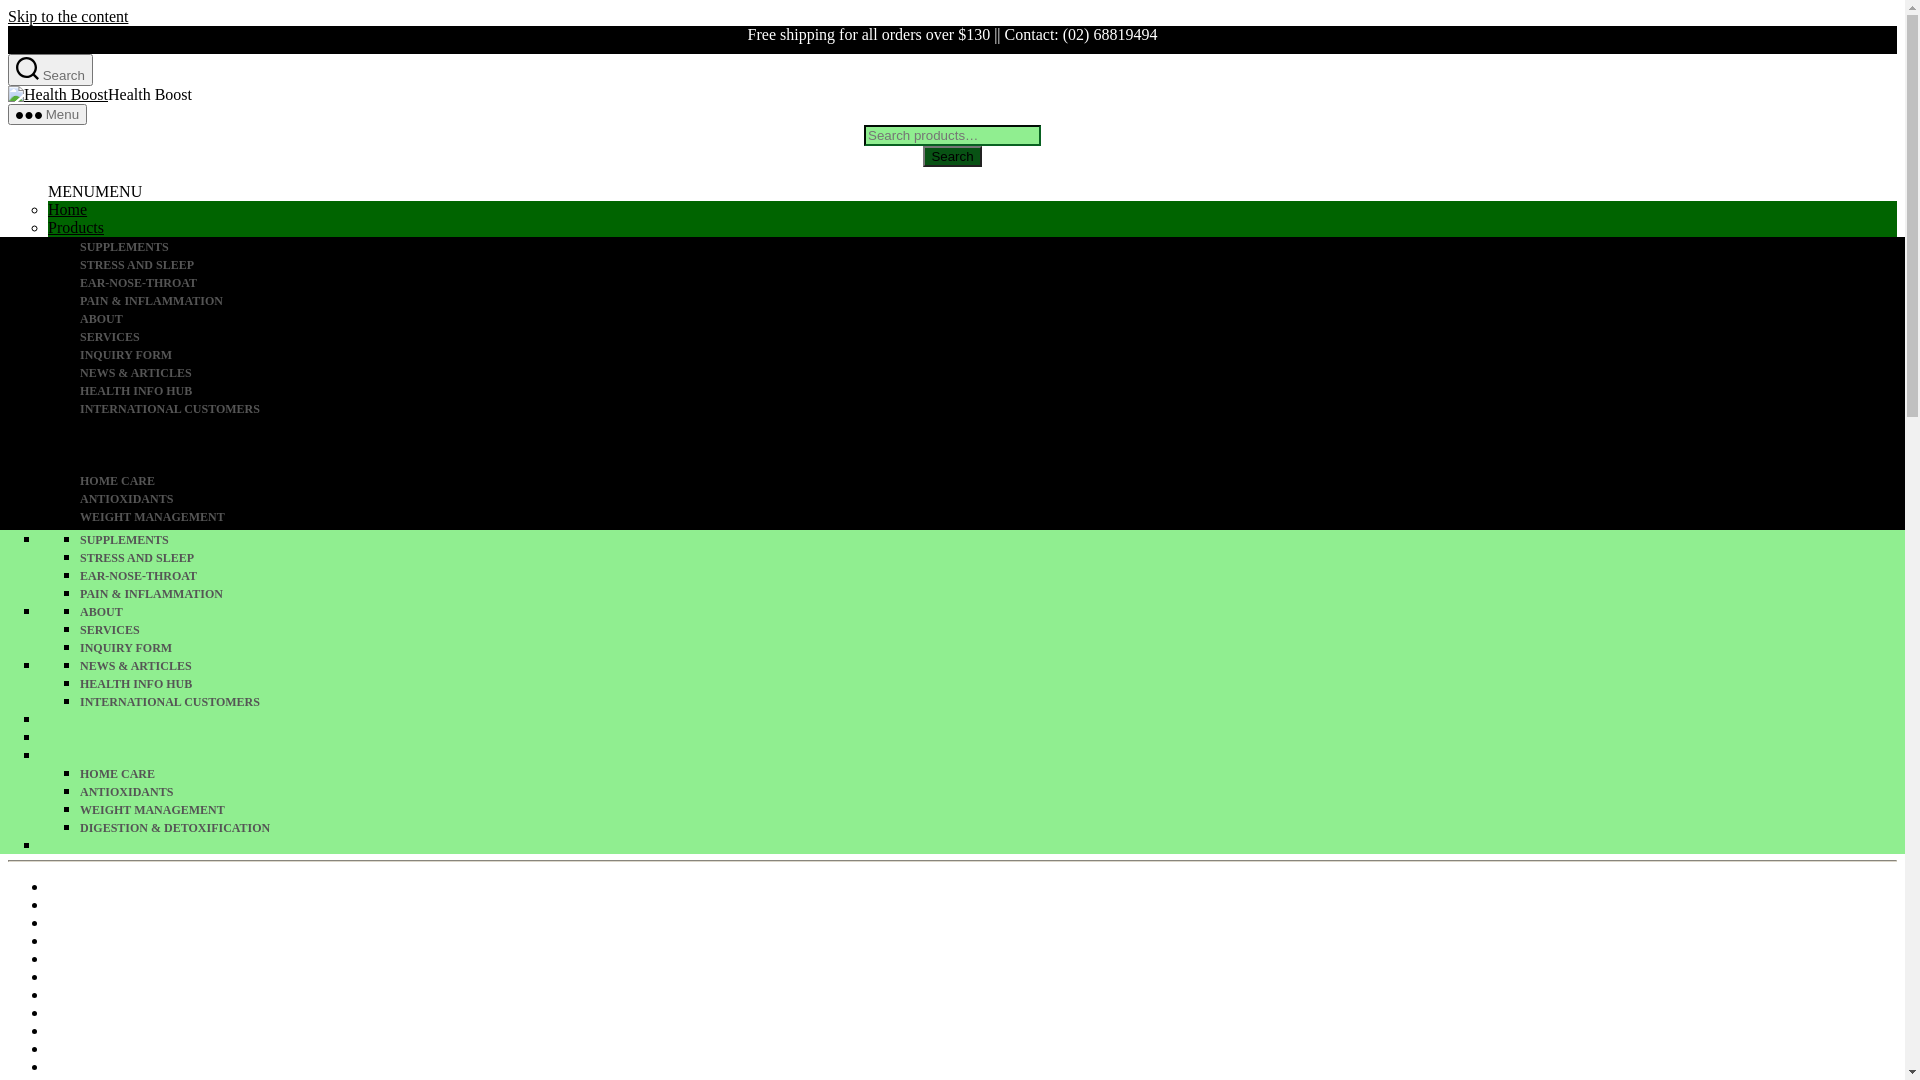  Describe the element at coordinates (992, 774) in the screenshot. I see `HOME CARE` at that location.